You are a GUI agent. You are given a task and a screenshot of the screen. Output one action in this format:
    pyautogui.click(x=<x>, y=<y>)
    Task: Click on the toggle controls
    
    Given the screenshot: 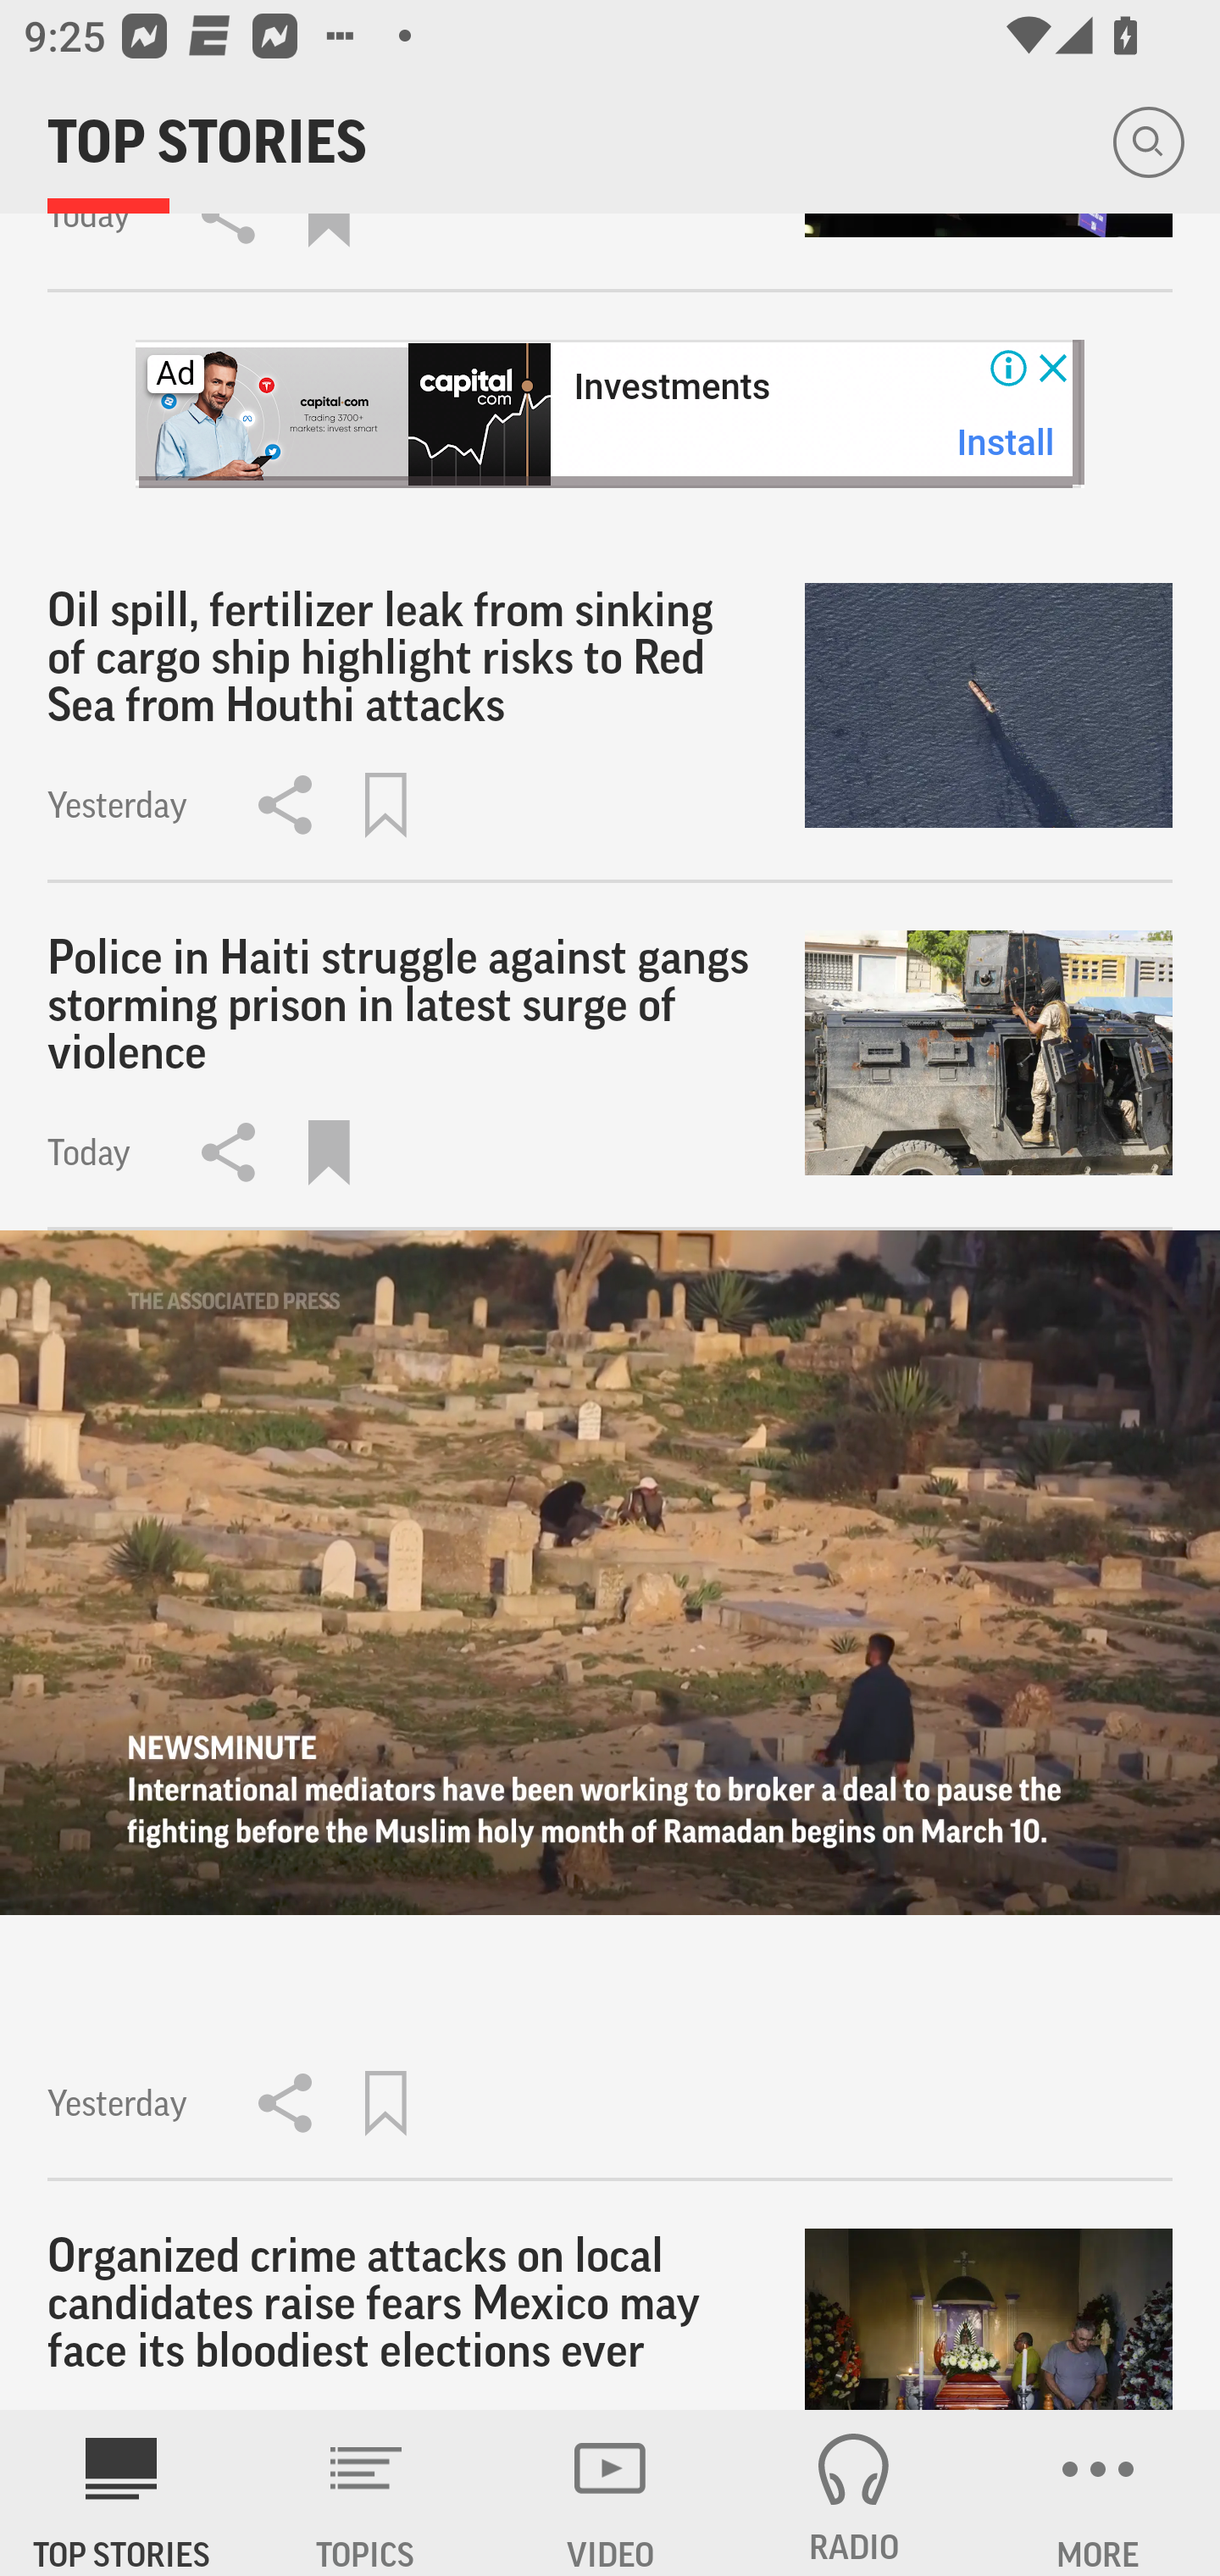 What is the action you would take?
    pyautogui.click(x=610, y=1573)
    